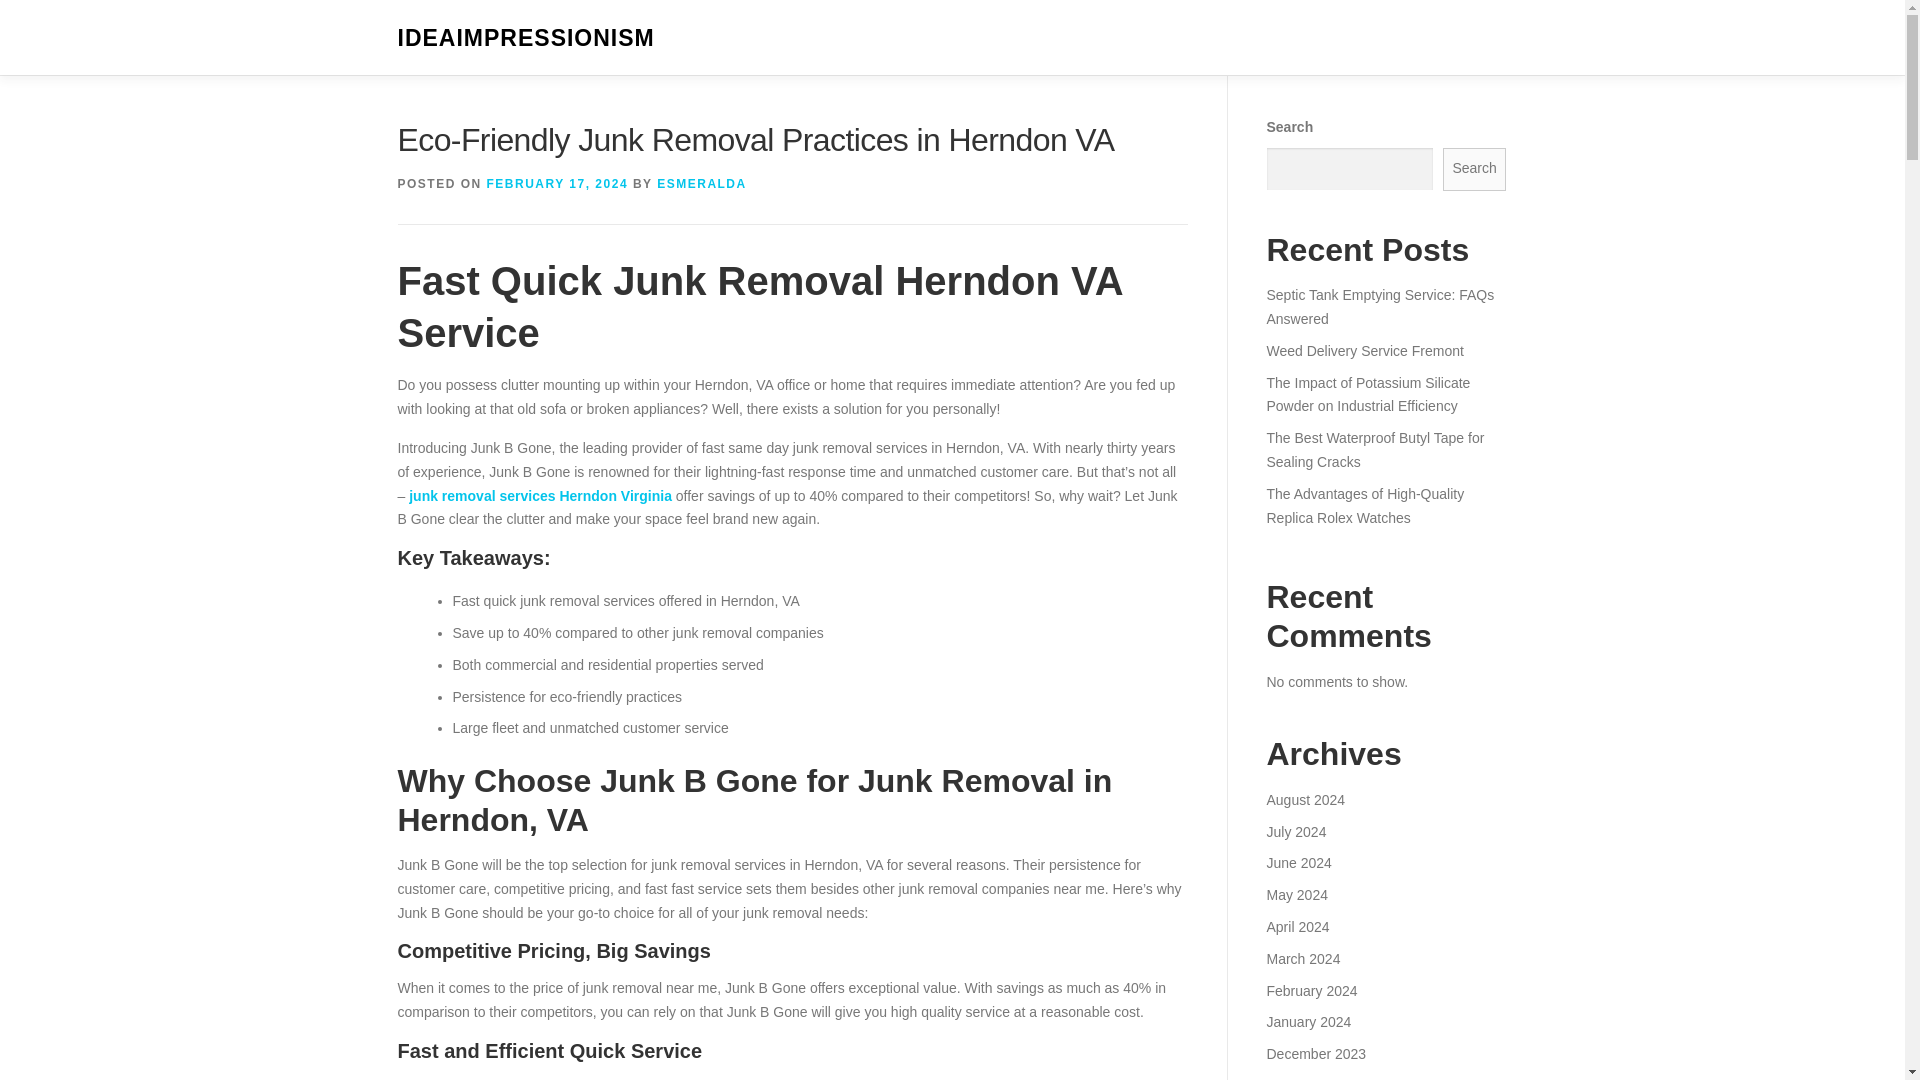 The width and height of the screenshot is (1920, 1080). Describe the element at coordinates (1302, 958) in the screenshot. I see `March 2024` at that location.